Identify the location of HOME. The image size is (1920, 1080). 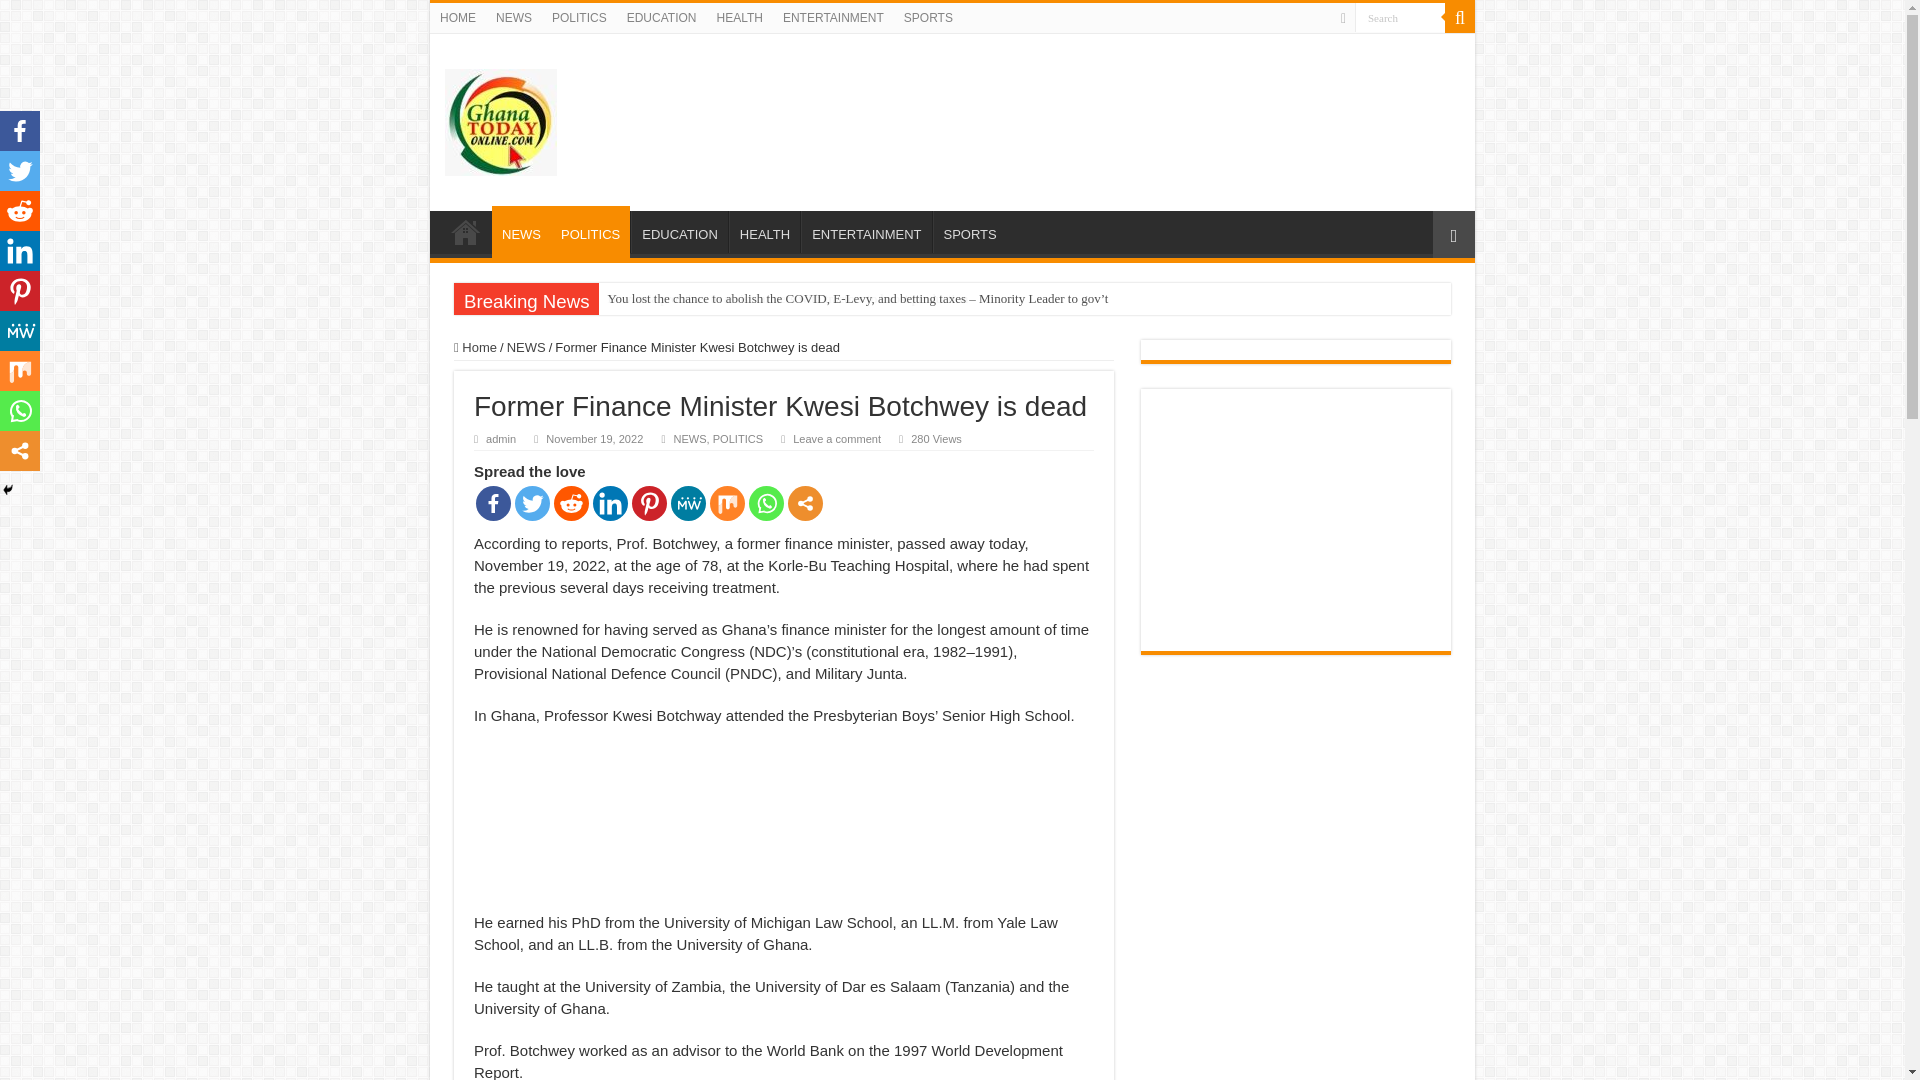
(465, 231).